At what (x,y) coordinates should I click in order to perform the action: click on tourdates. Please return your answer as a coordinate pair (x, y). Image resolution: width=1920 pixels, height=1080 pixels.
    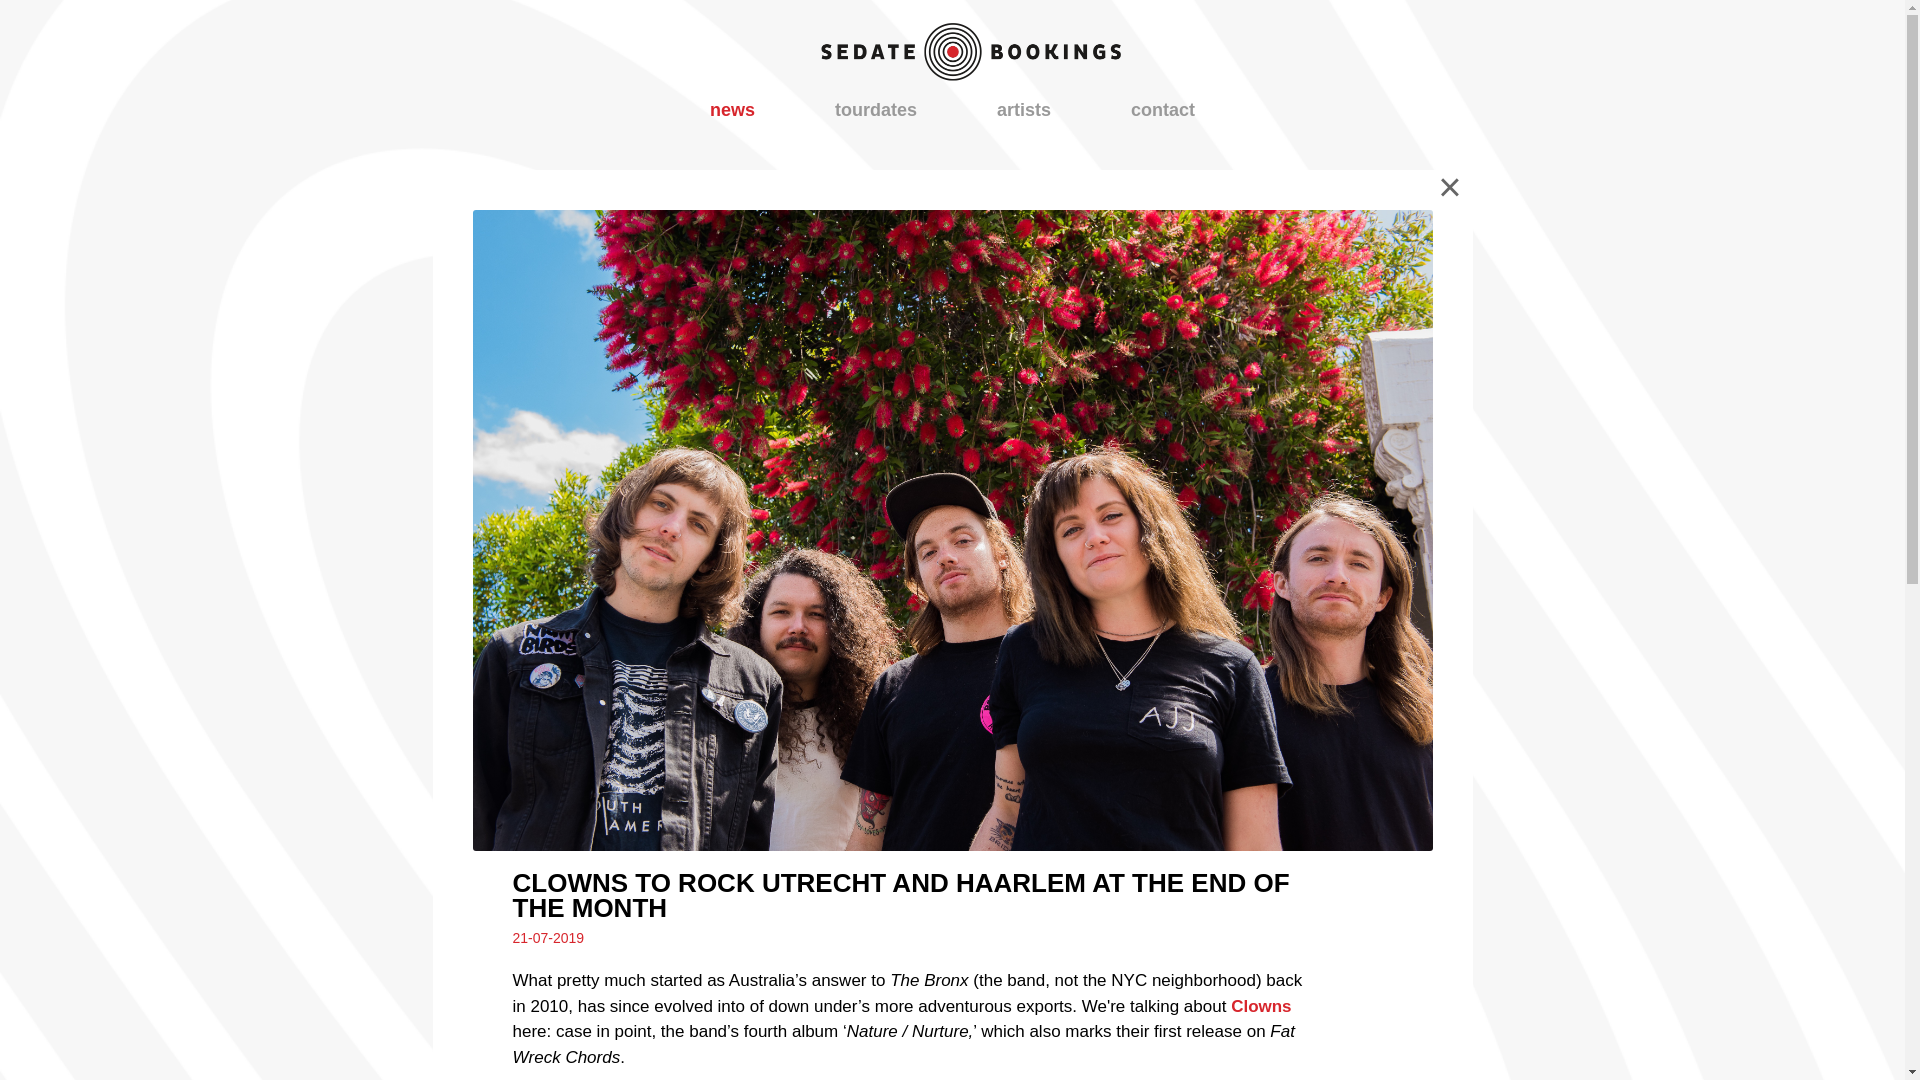
    Looking at the image, I should click on (875, 110).